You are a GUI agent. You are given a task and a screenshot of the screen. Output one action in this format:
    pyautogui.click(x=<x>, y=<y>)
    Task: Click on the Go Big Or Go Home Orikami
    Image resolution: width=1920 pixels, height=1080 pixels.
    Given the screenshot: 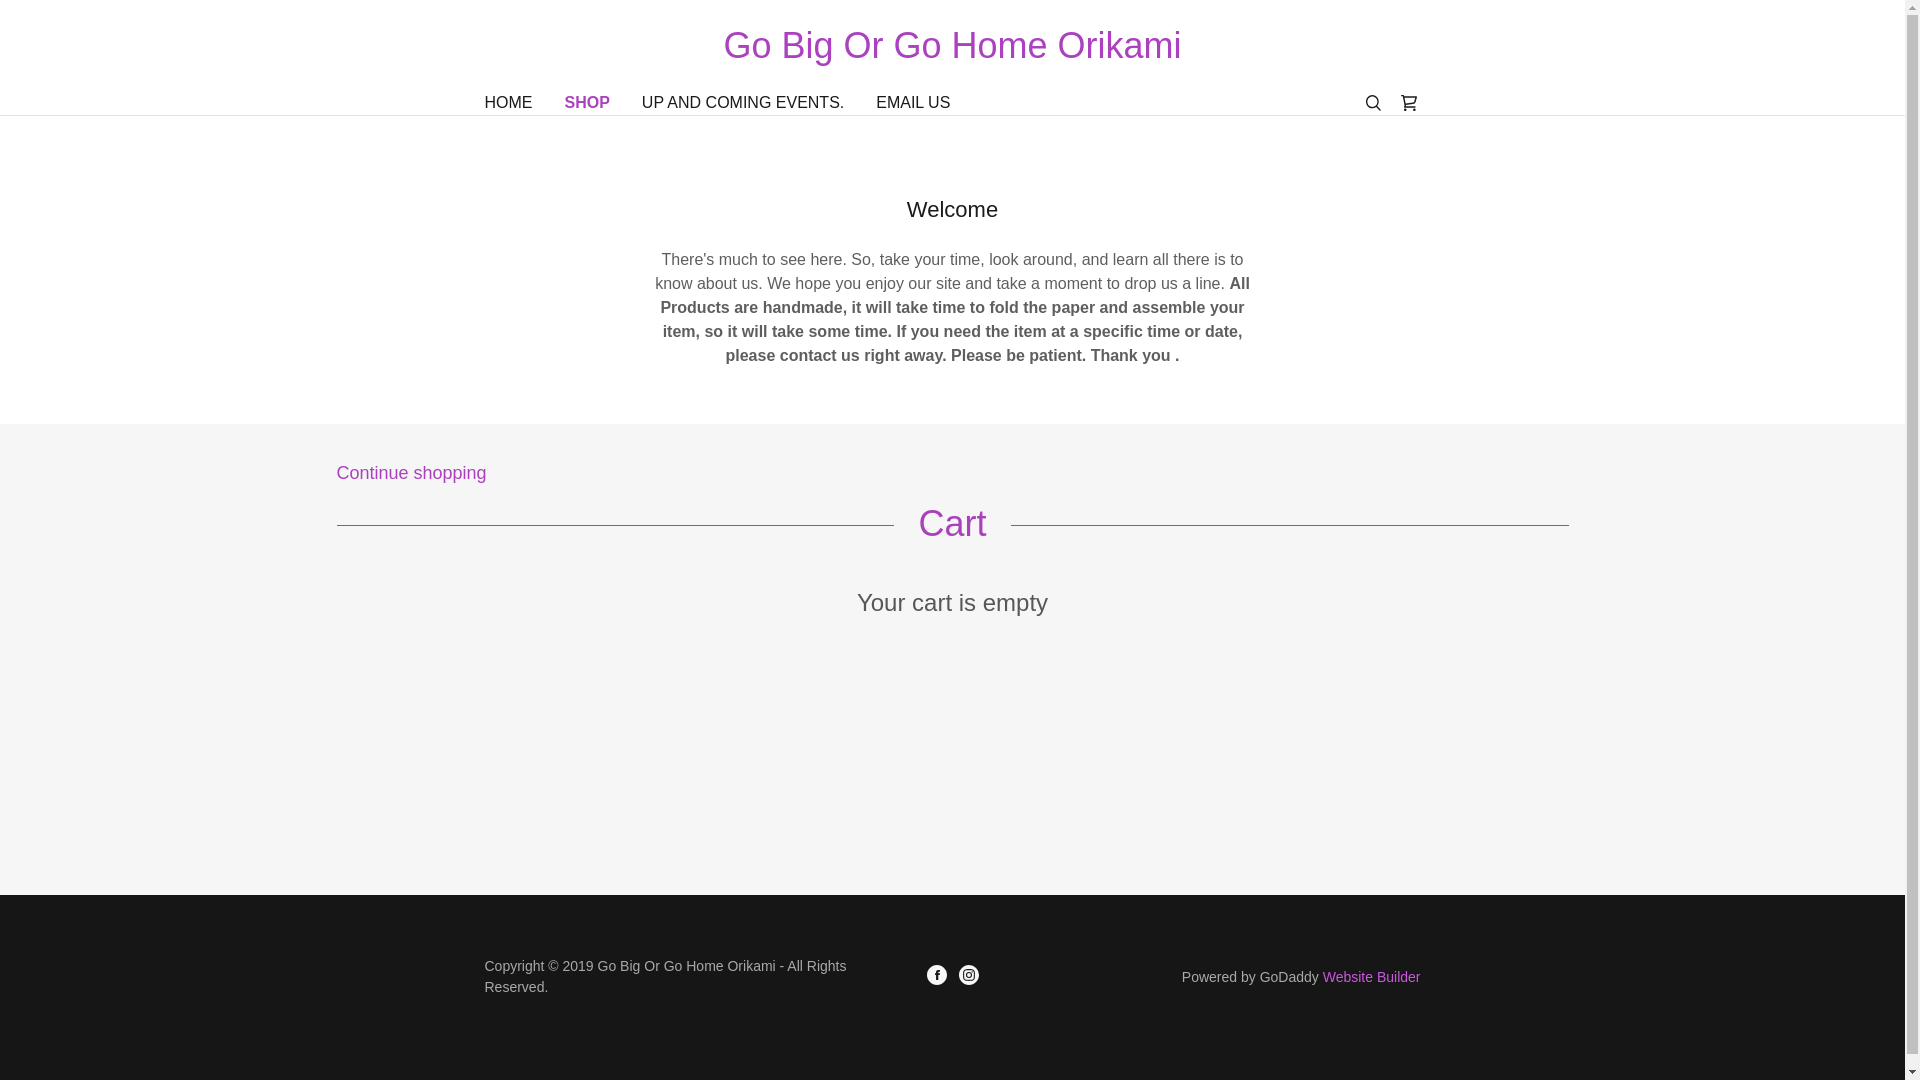 What is the action you would take?
    pyautogui.click(x=952, y=44)
    